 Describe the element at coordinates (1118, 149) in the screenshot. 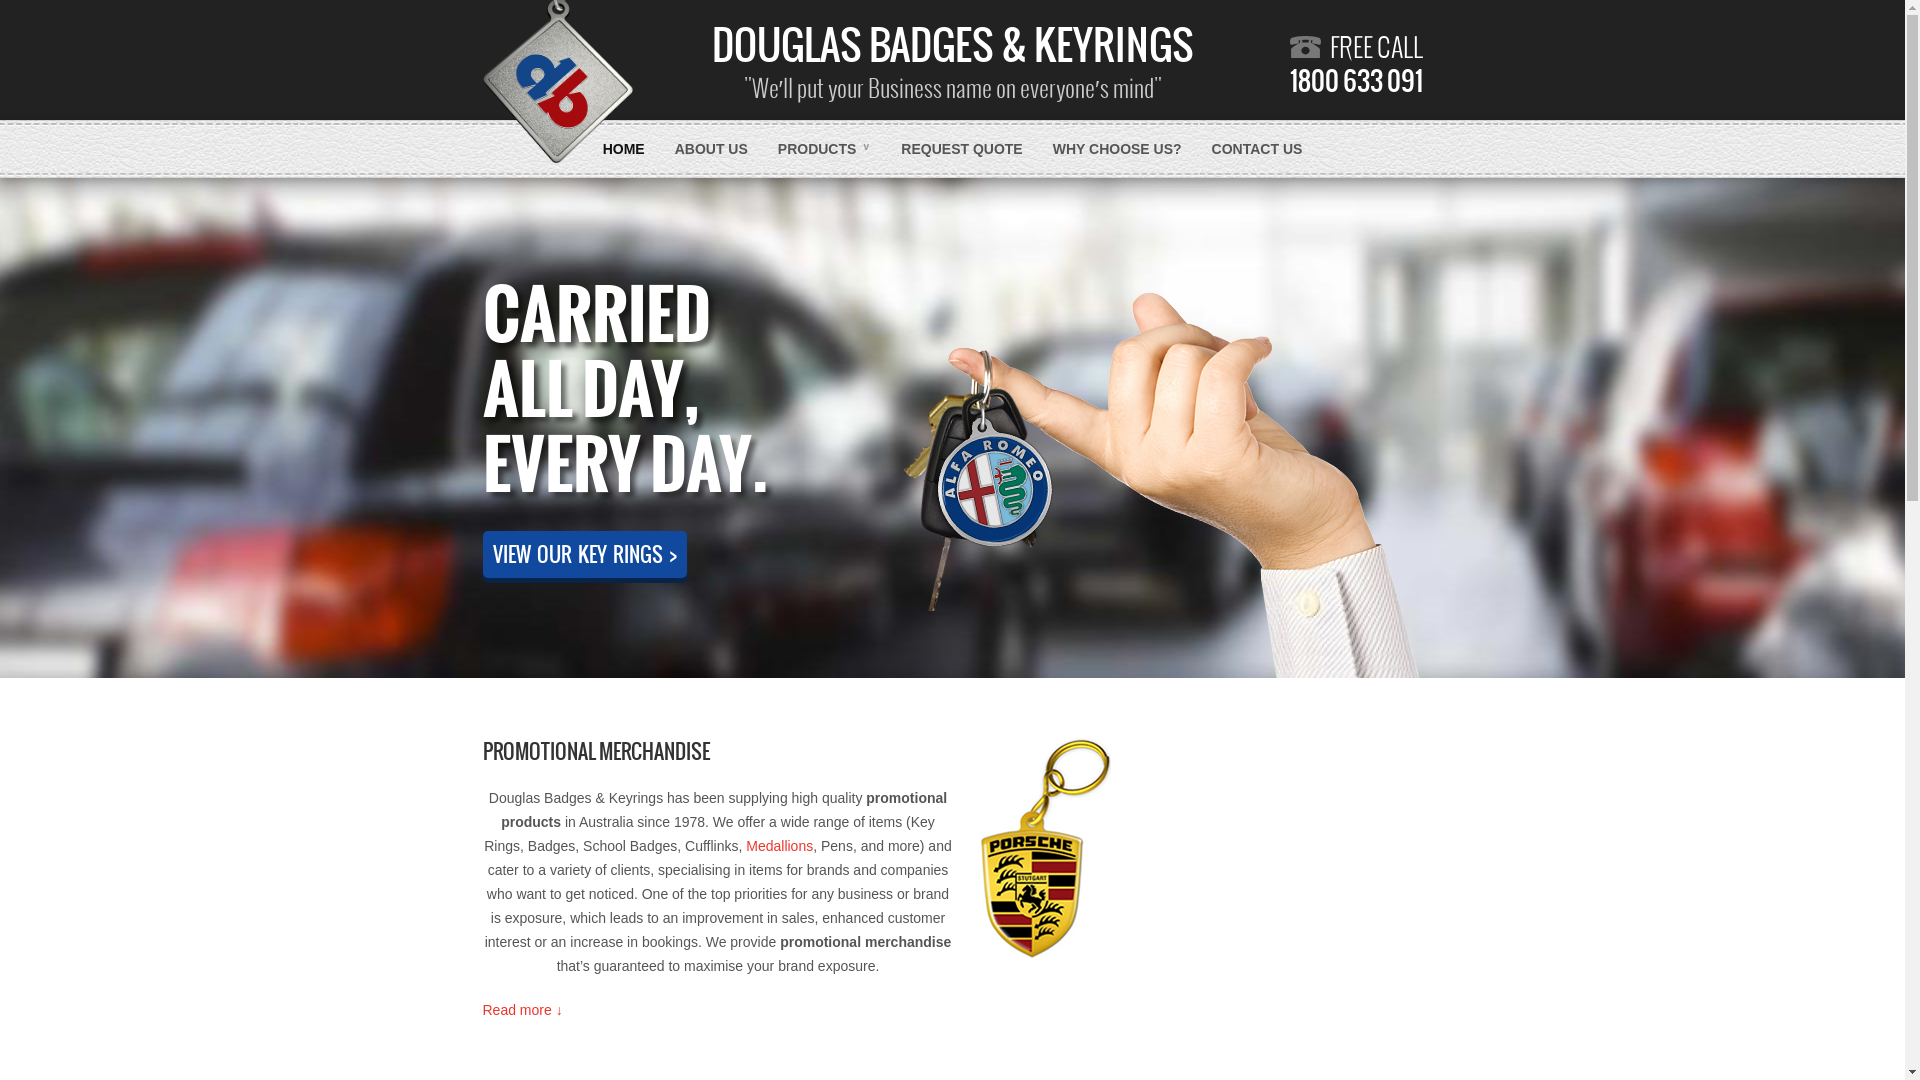

I see `WHY CHOOSE US?` at that location.